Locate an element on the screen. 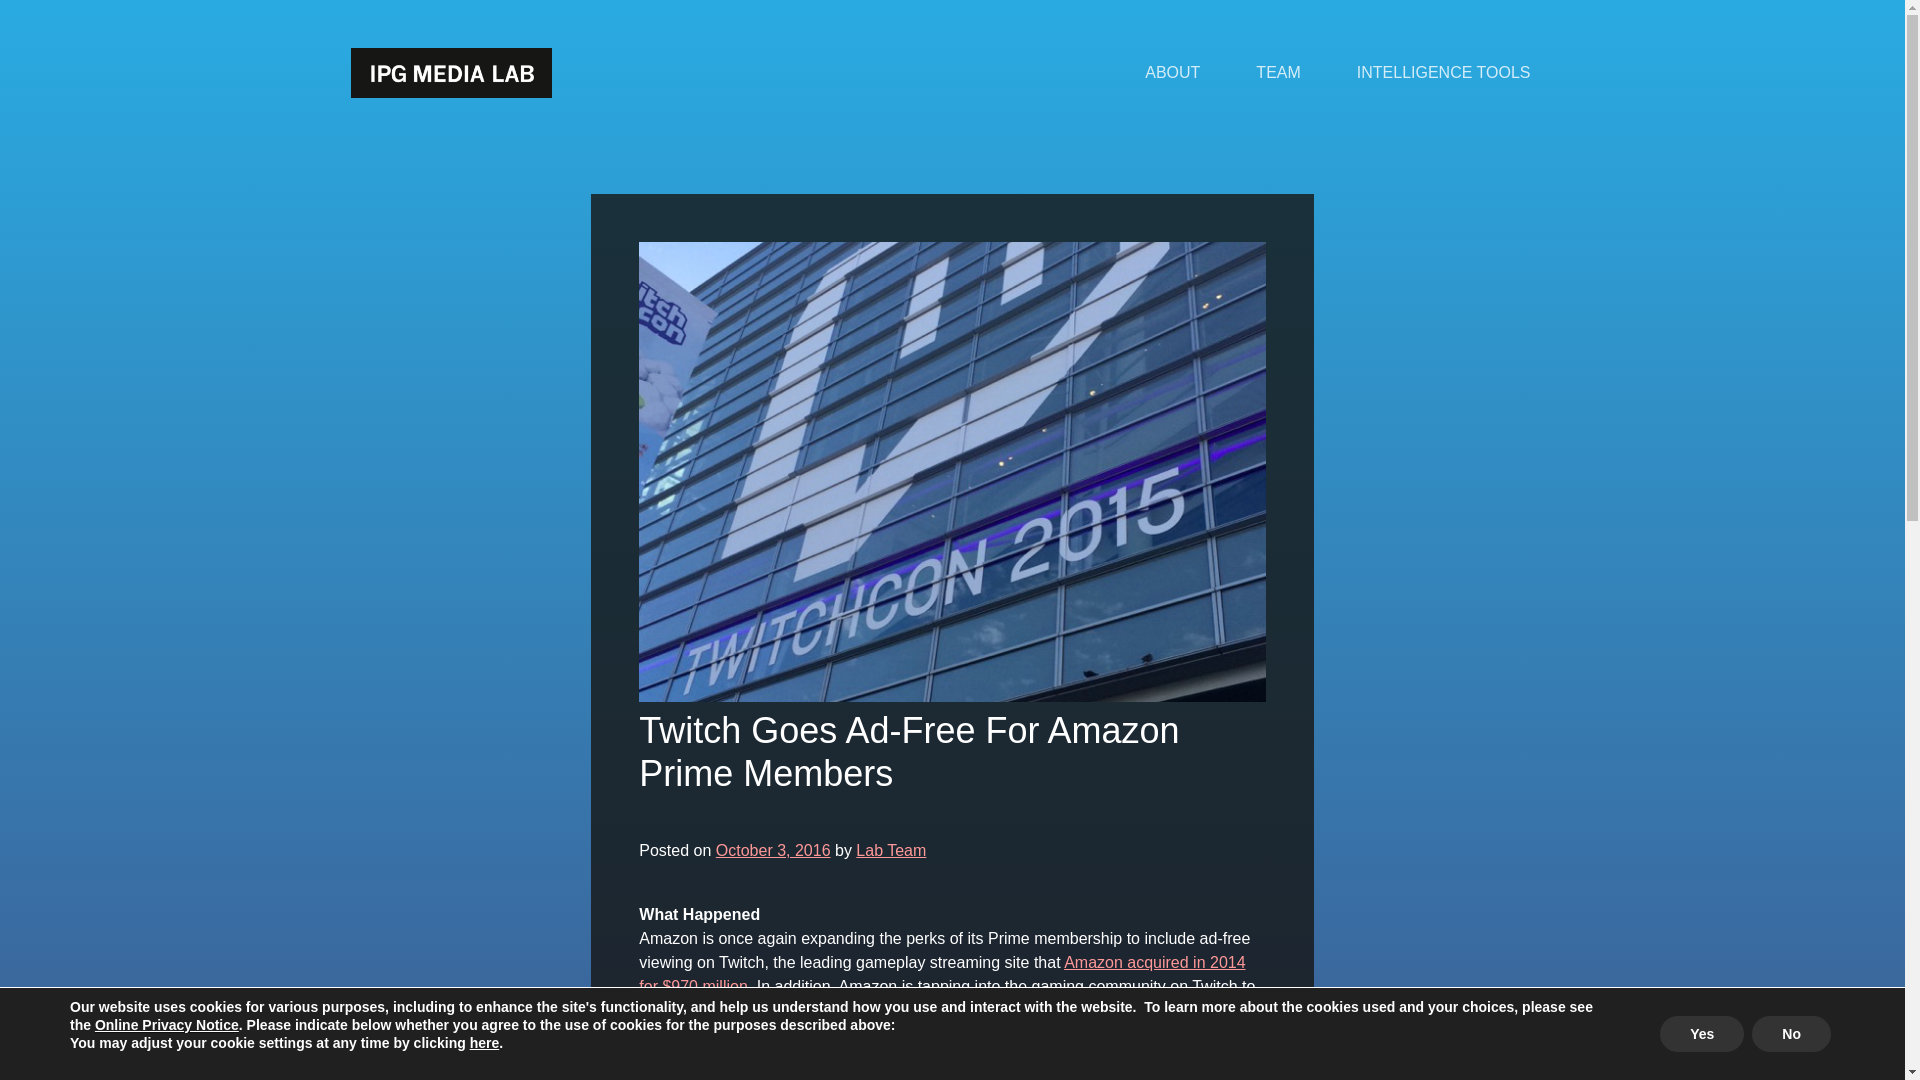 Image resolution: width=1920 pixels, height=1080 pixels. IPG Media Lab is located at coordinates (450, 72).